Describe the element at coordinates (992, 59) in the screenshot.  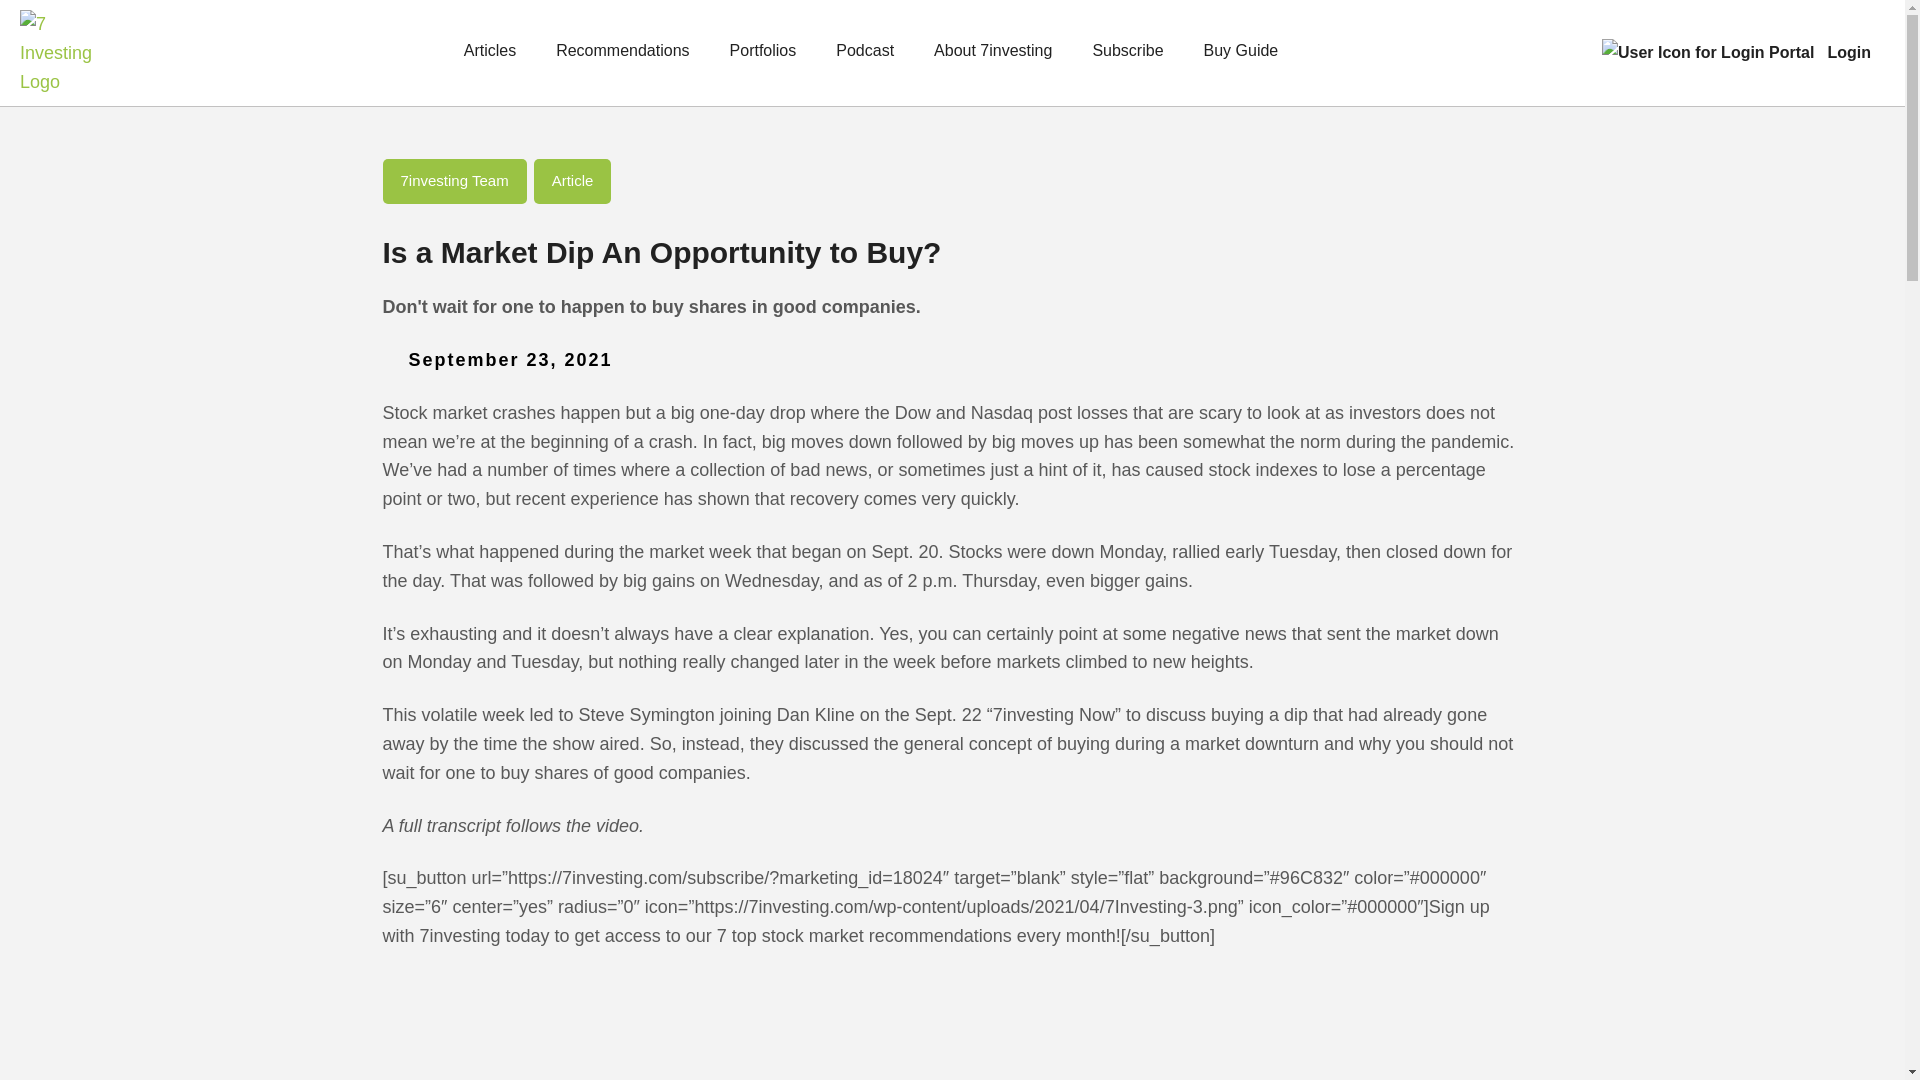
I see `About 7investing` at that location.